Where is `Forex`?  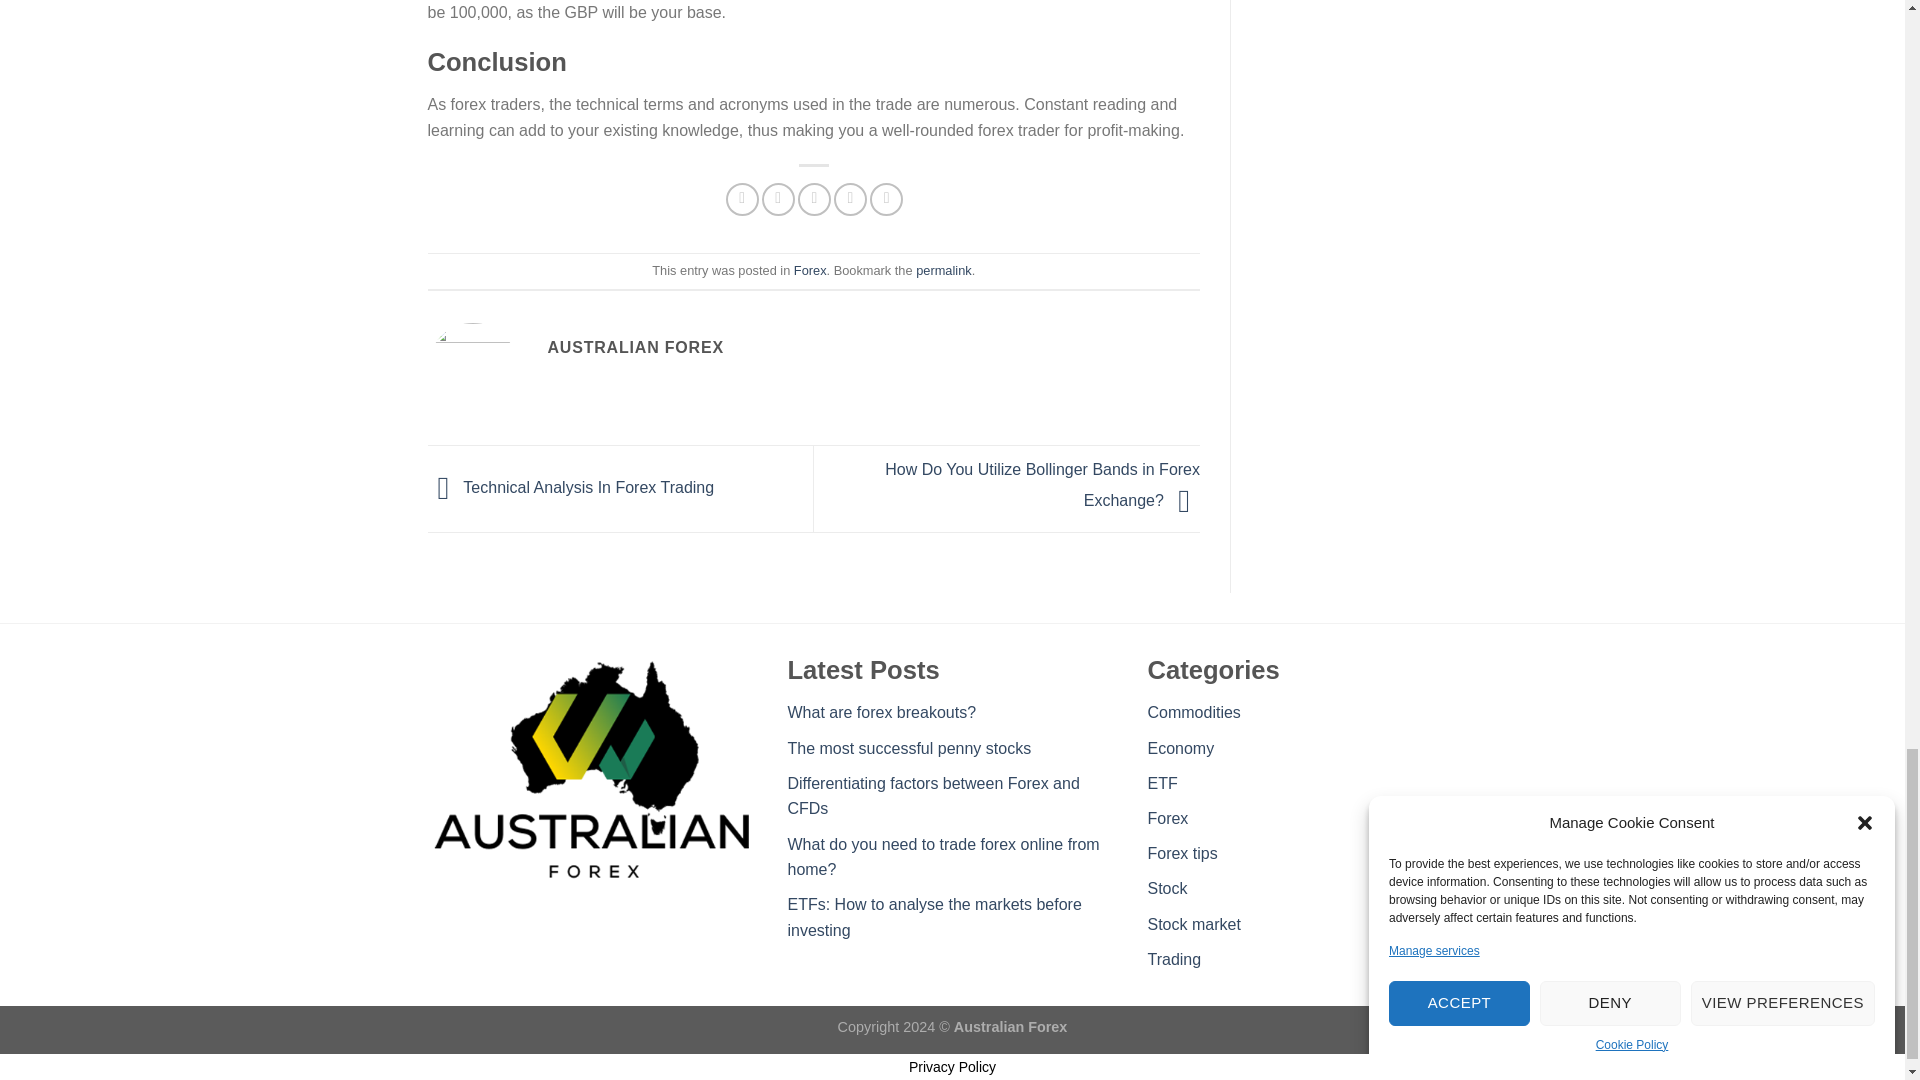 Forex is located at coordinates (810, 270).